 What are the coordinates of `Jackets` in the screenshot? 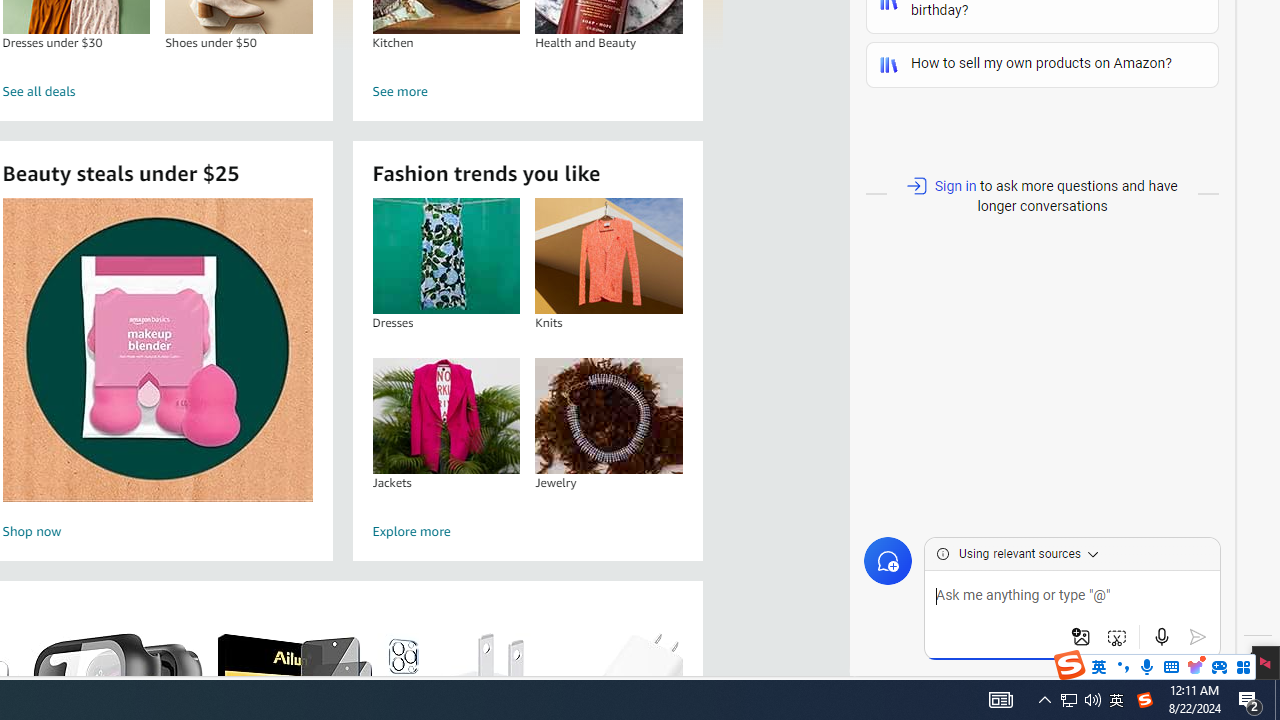 It's located at (446, 415).